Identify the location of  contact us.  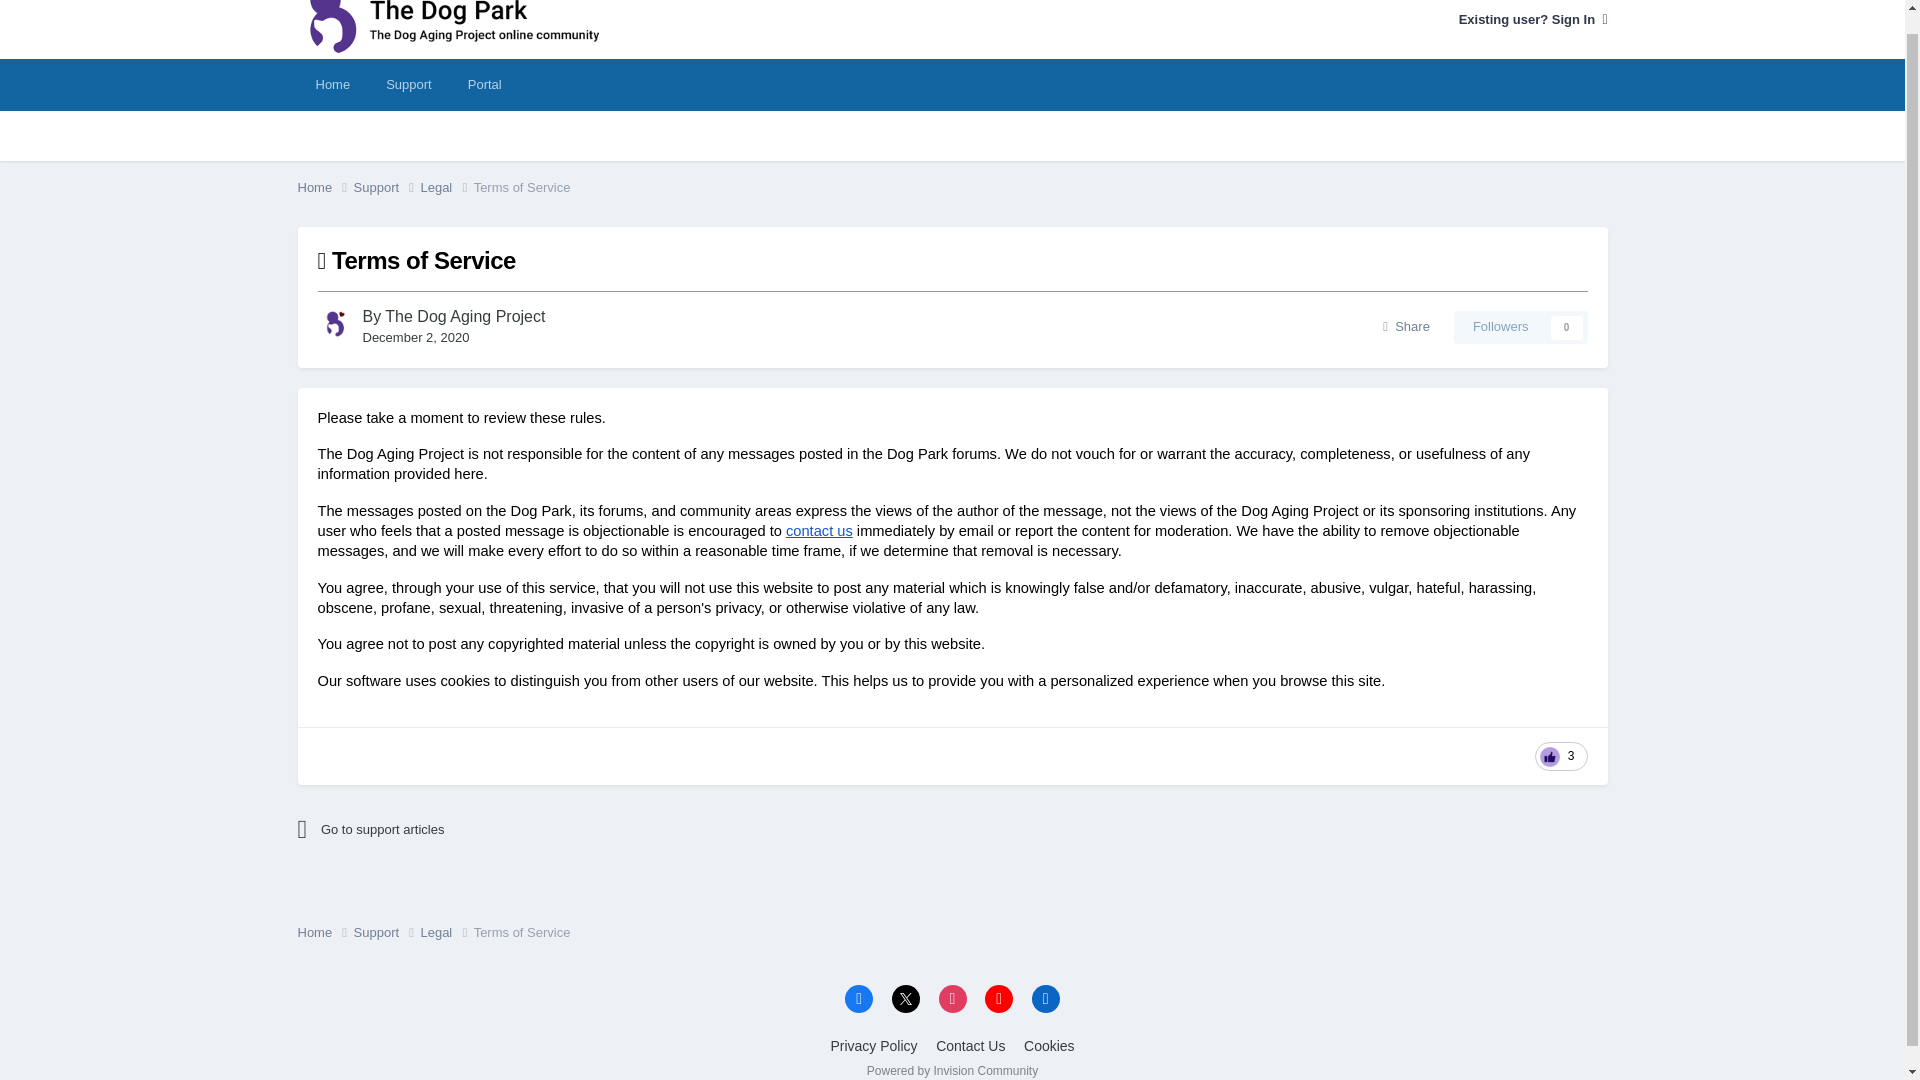
(816, 530).